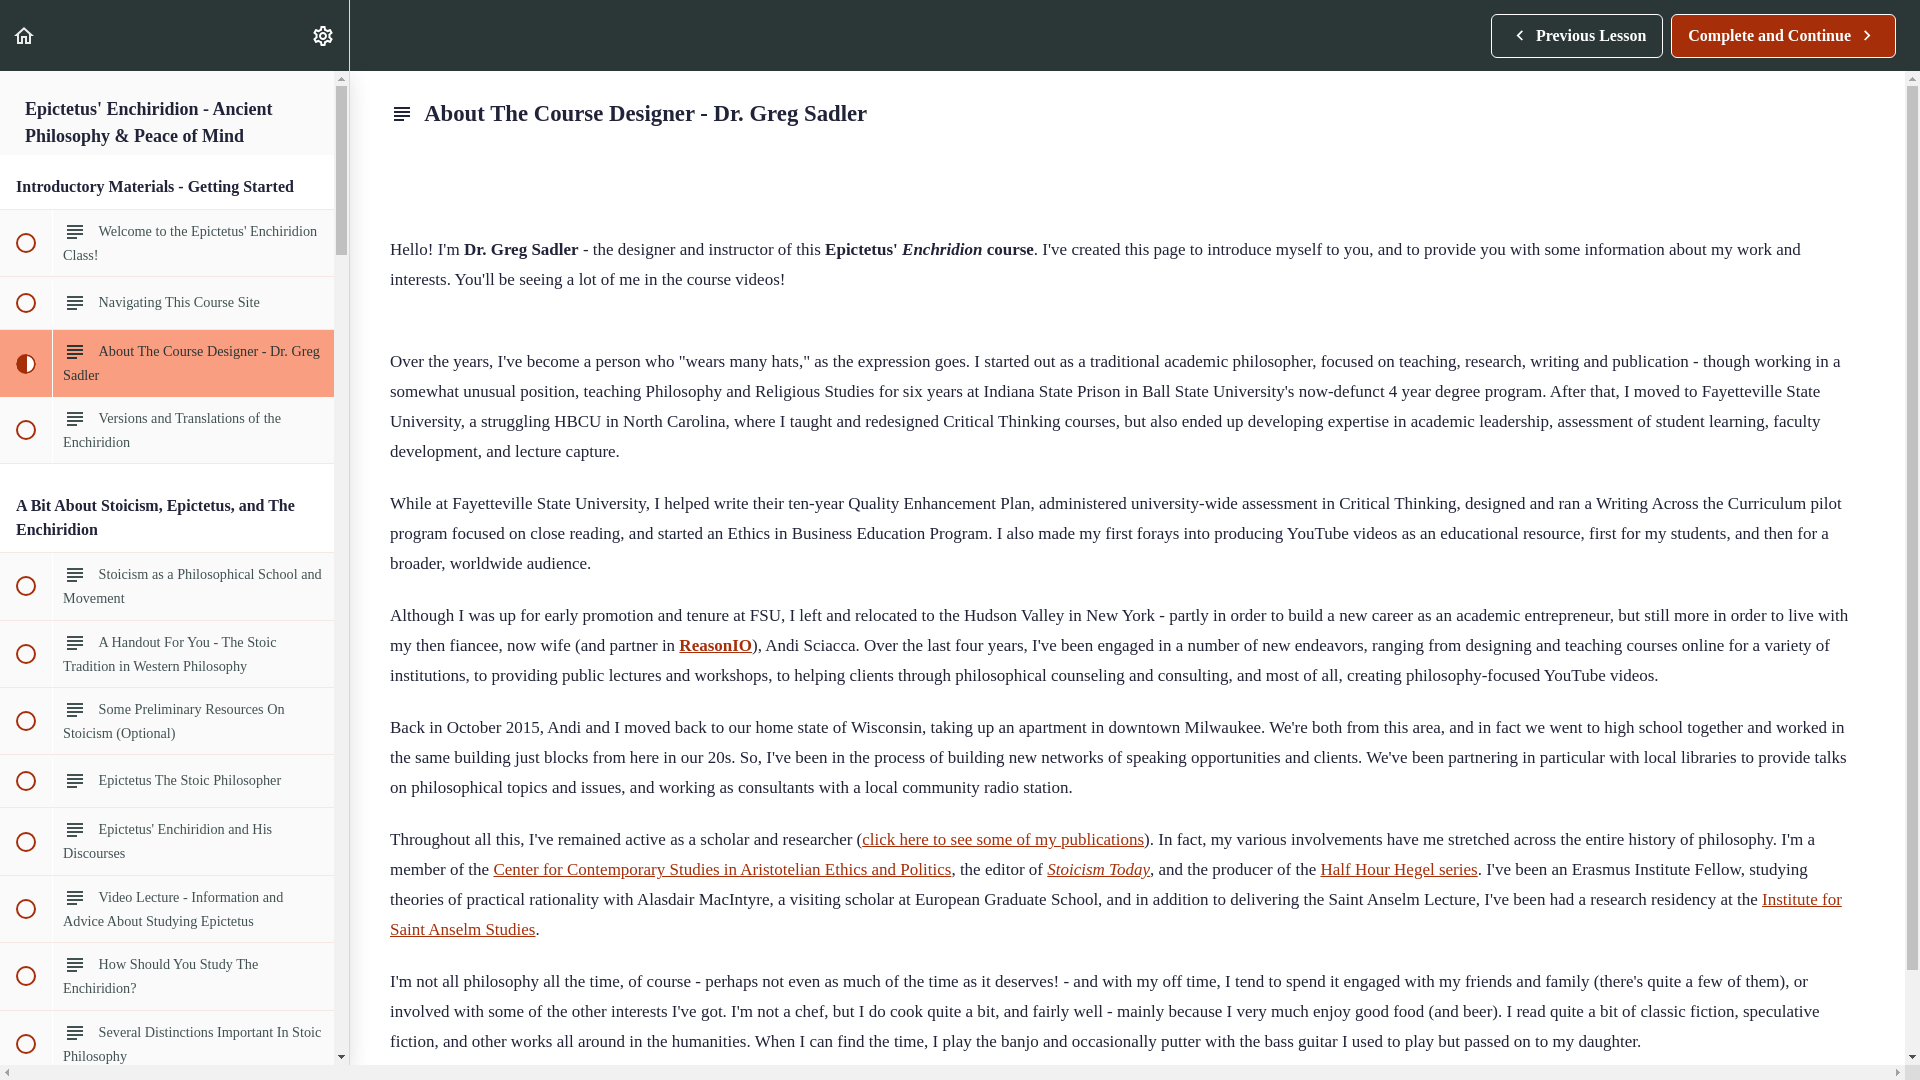 The image size is (1920, 1080). What do you see at coordinates (167, 840) in the screenshot?
I see `  Previous Lesson` at bounding box center [167, 840].